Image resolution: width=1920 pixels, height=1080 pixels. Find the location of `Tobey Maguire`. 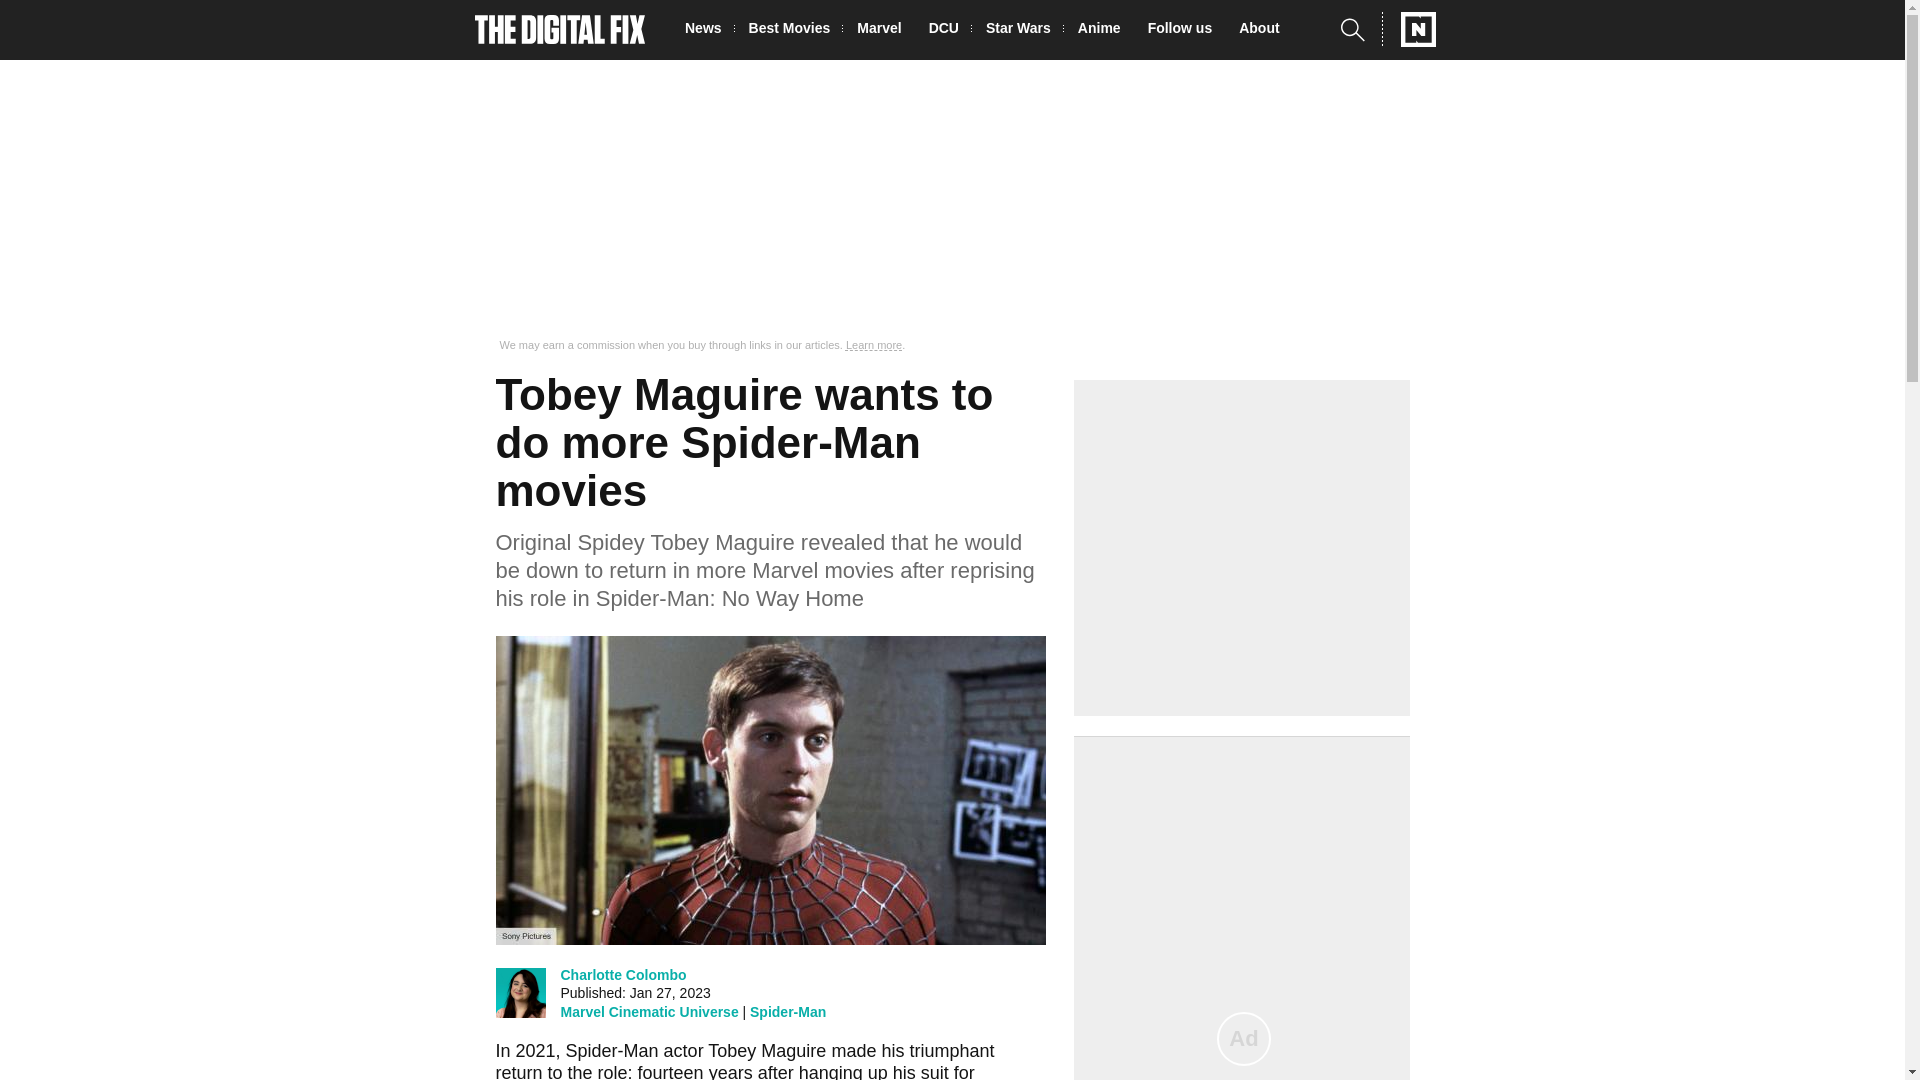

Tobey Maguire is located at coordinates (766, 1050).